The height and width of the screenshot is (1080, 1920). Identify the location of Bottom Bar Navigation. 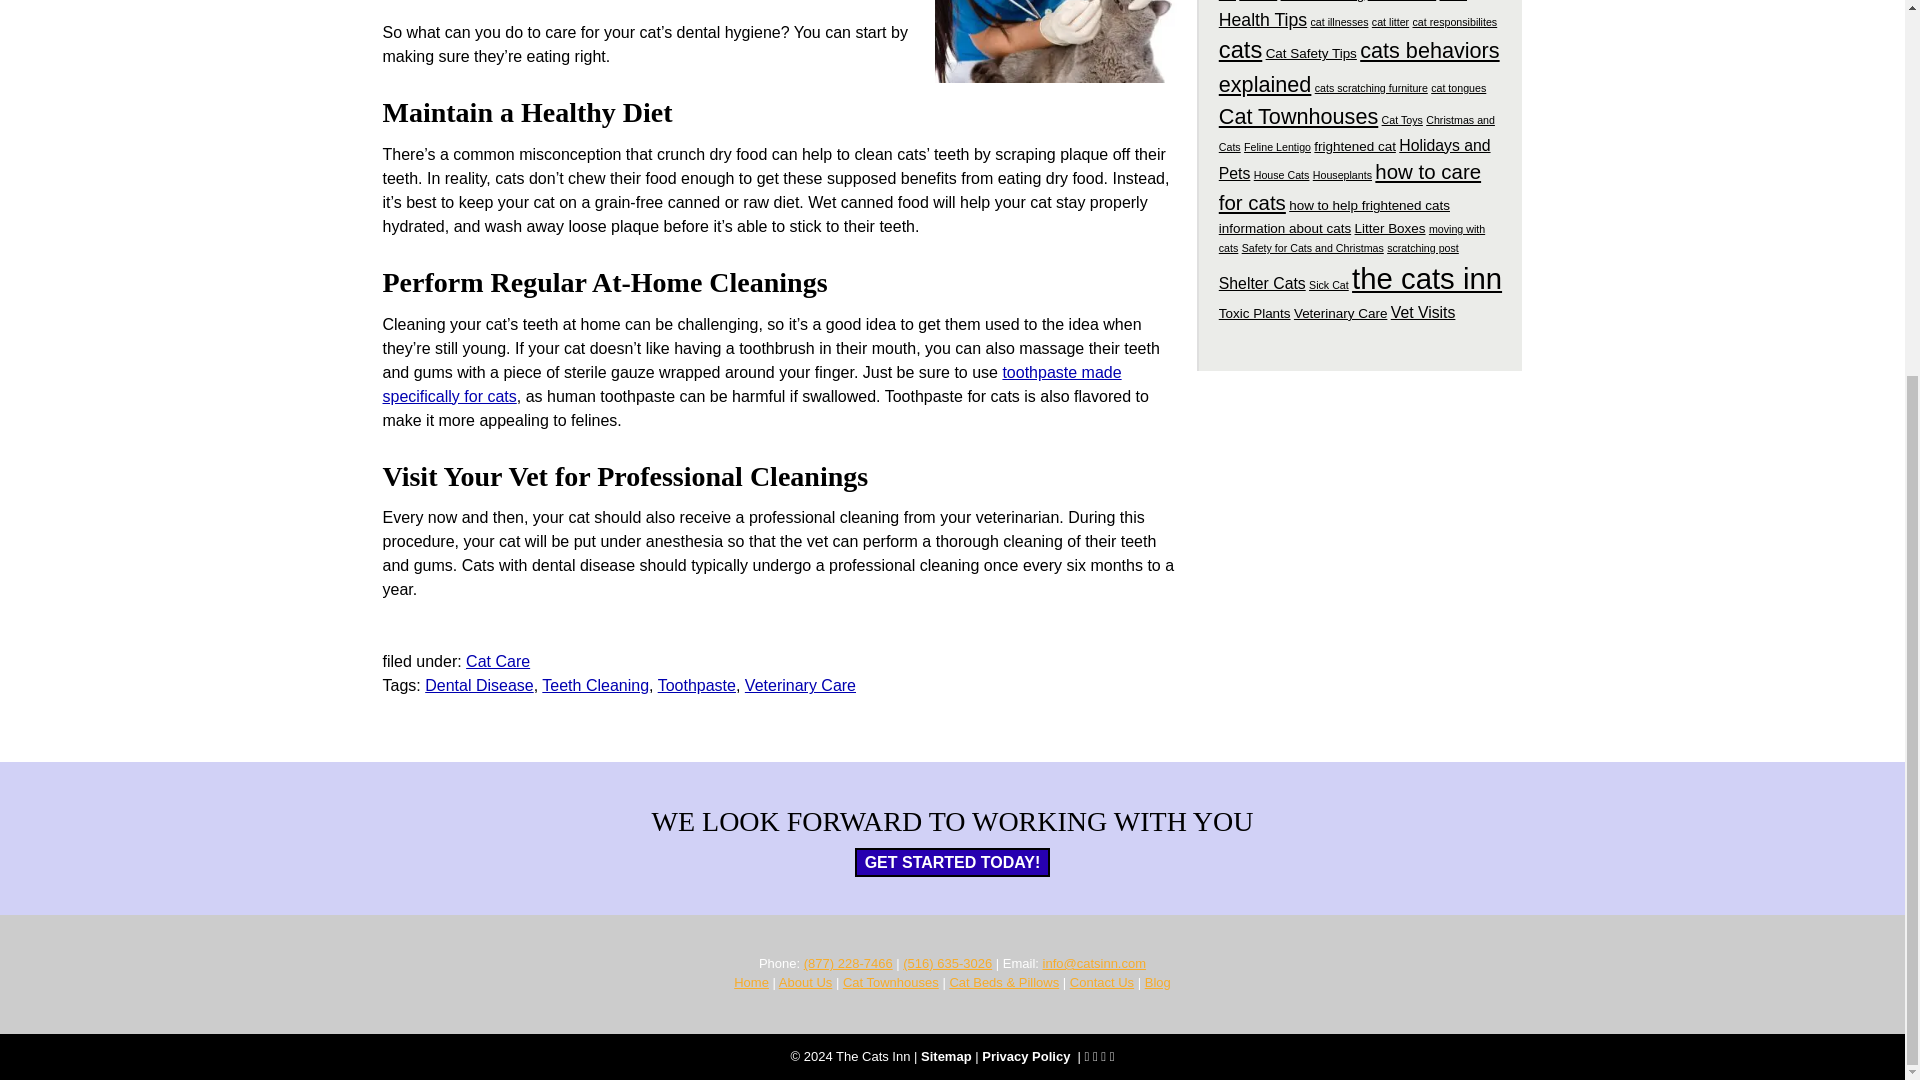
(995, 1056).